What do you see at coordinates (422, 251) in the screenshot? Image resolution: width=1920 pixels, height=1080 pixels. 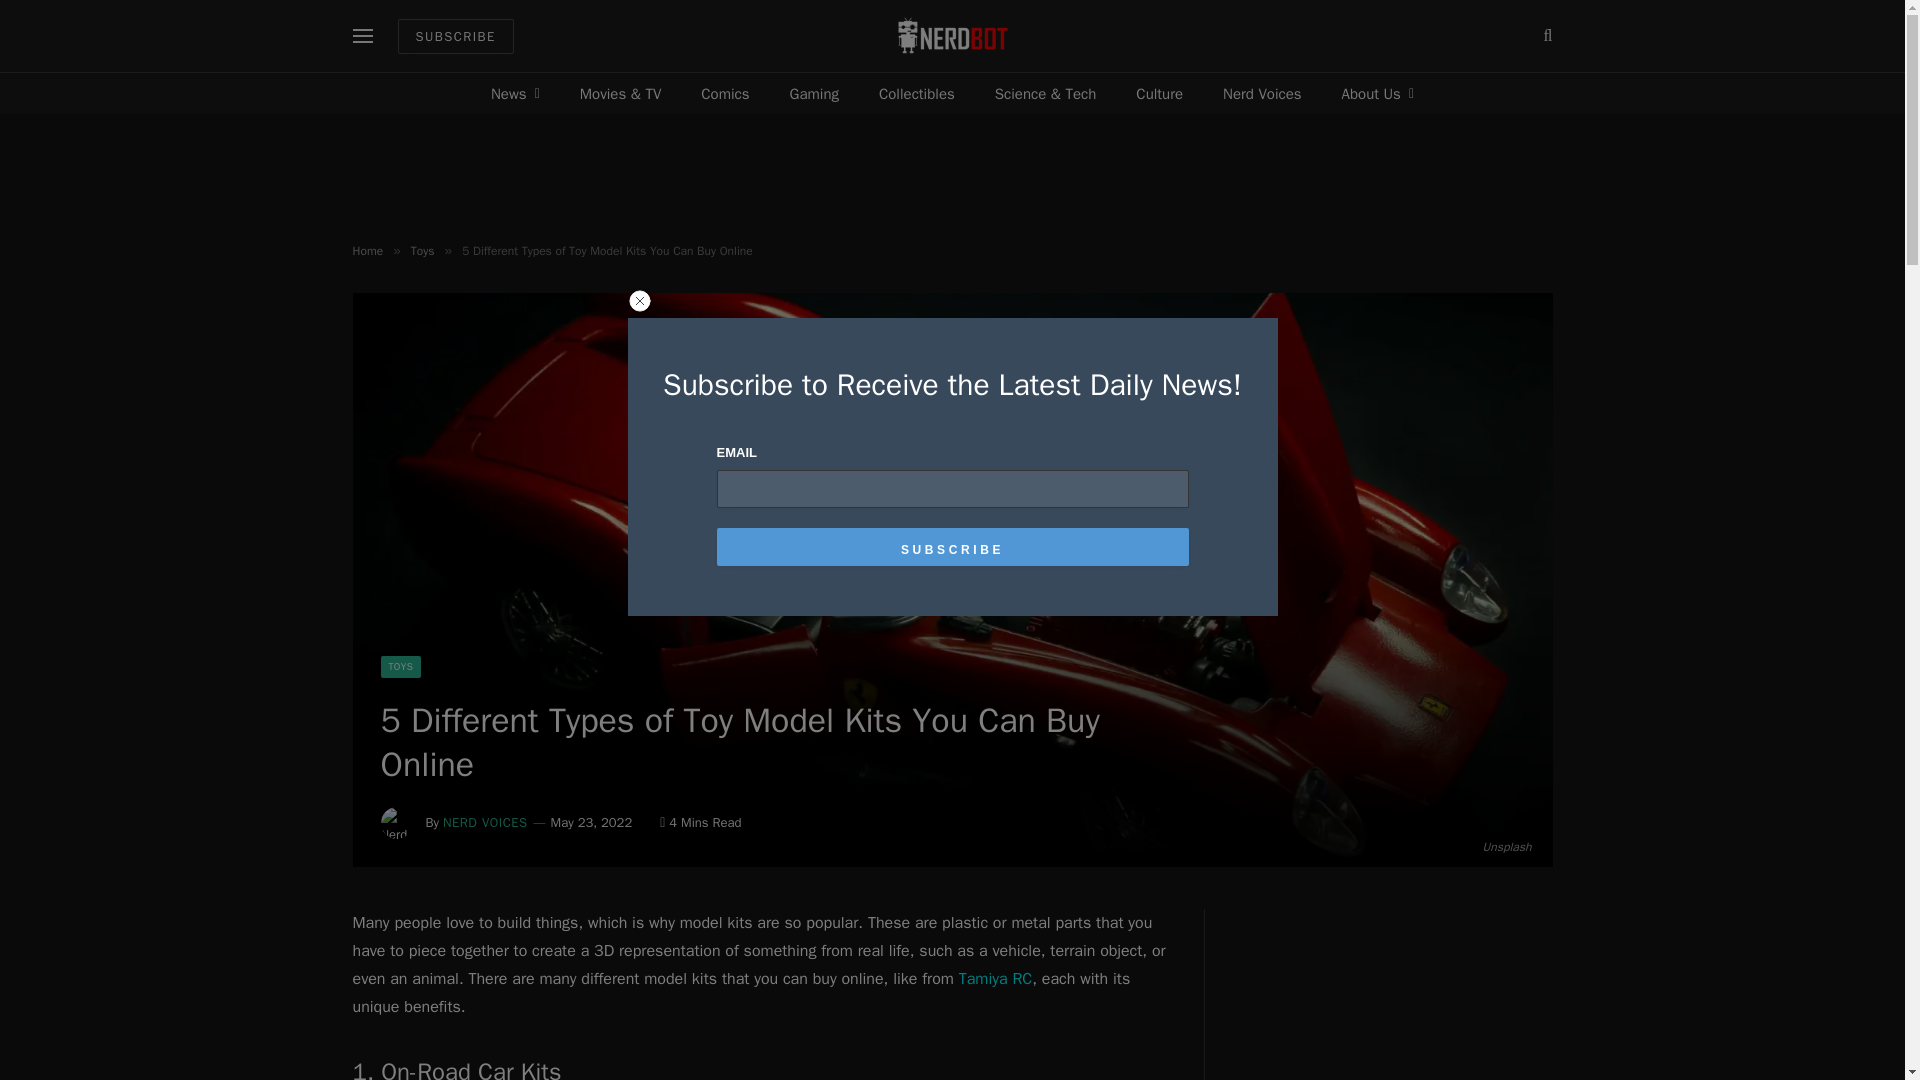 I see `Toys` at bounding box center [422, 251].